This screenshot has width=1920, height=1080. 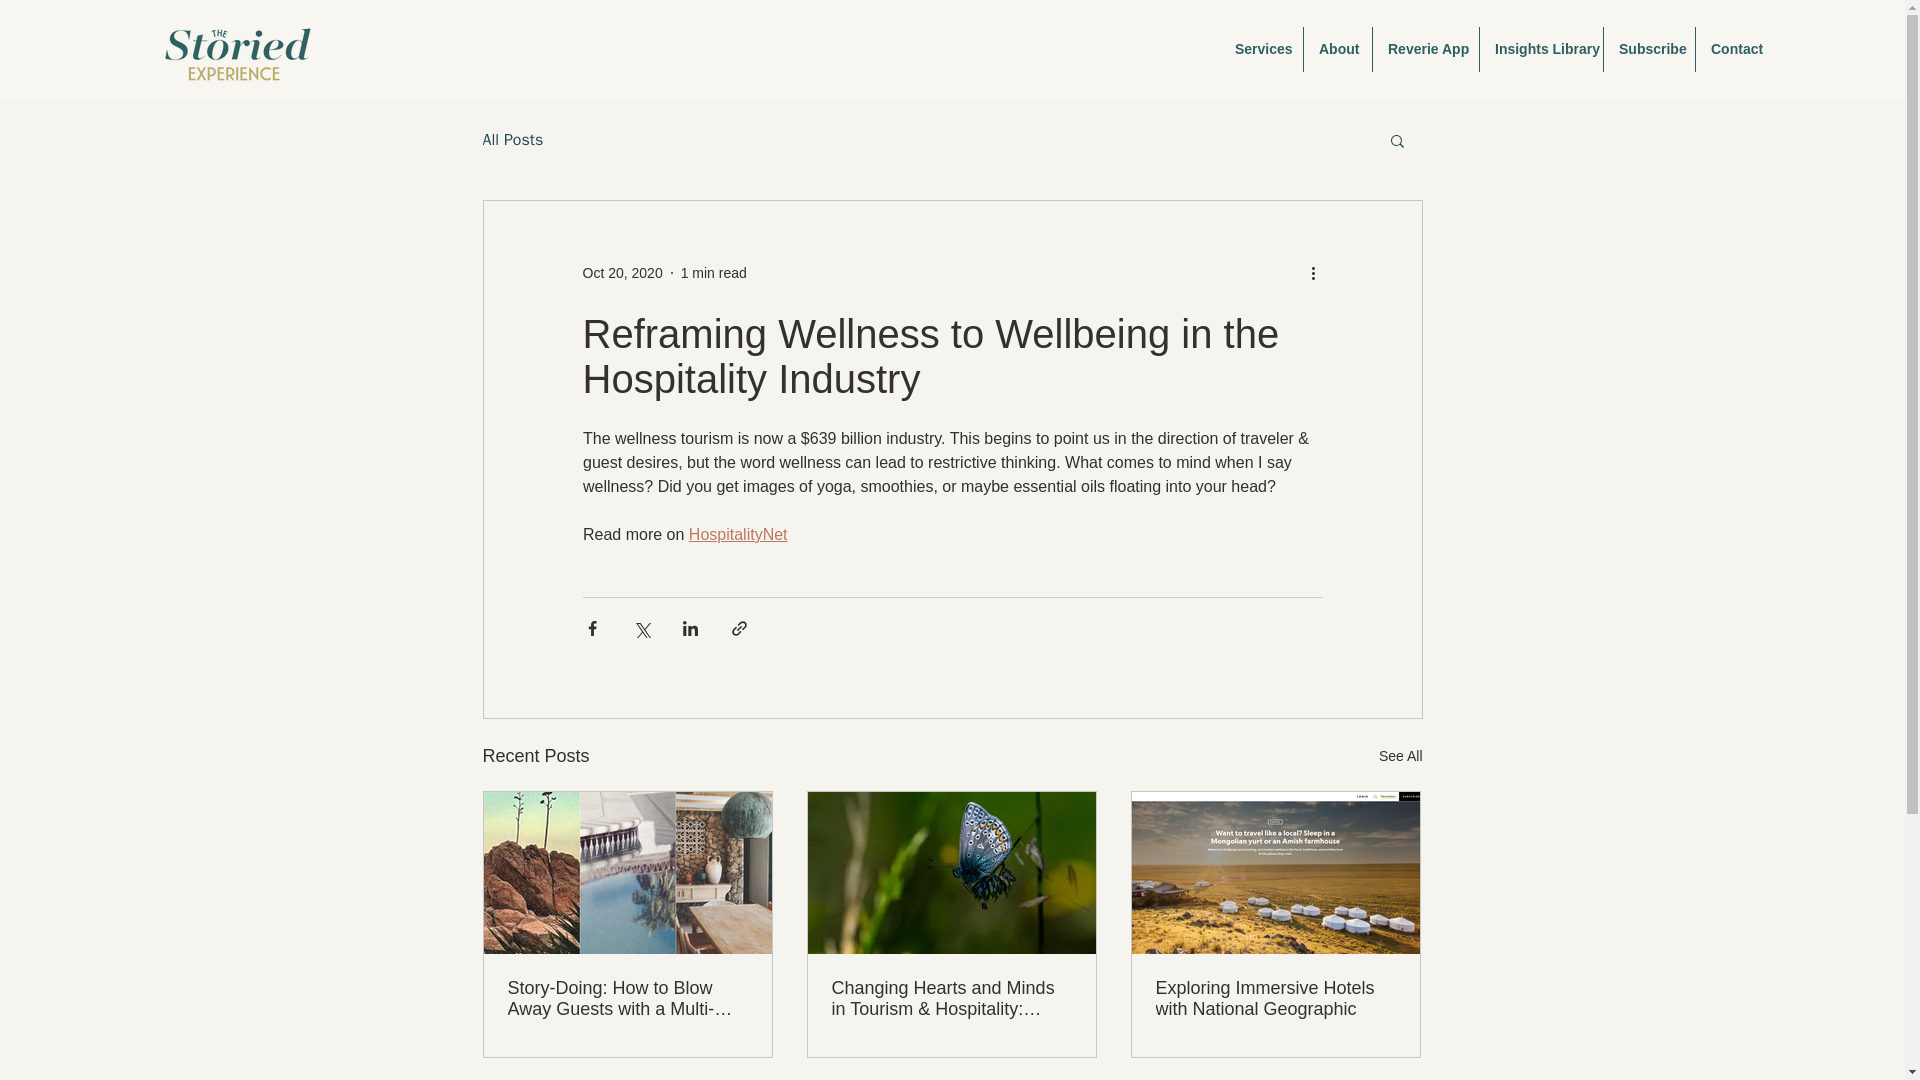 I want to click on Contact, so click(x=1734, y=50).